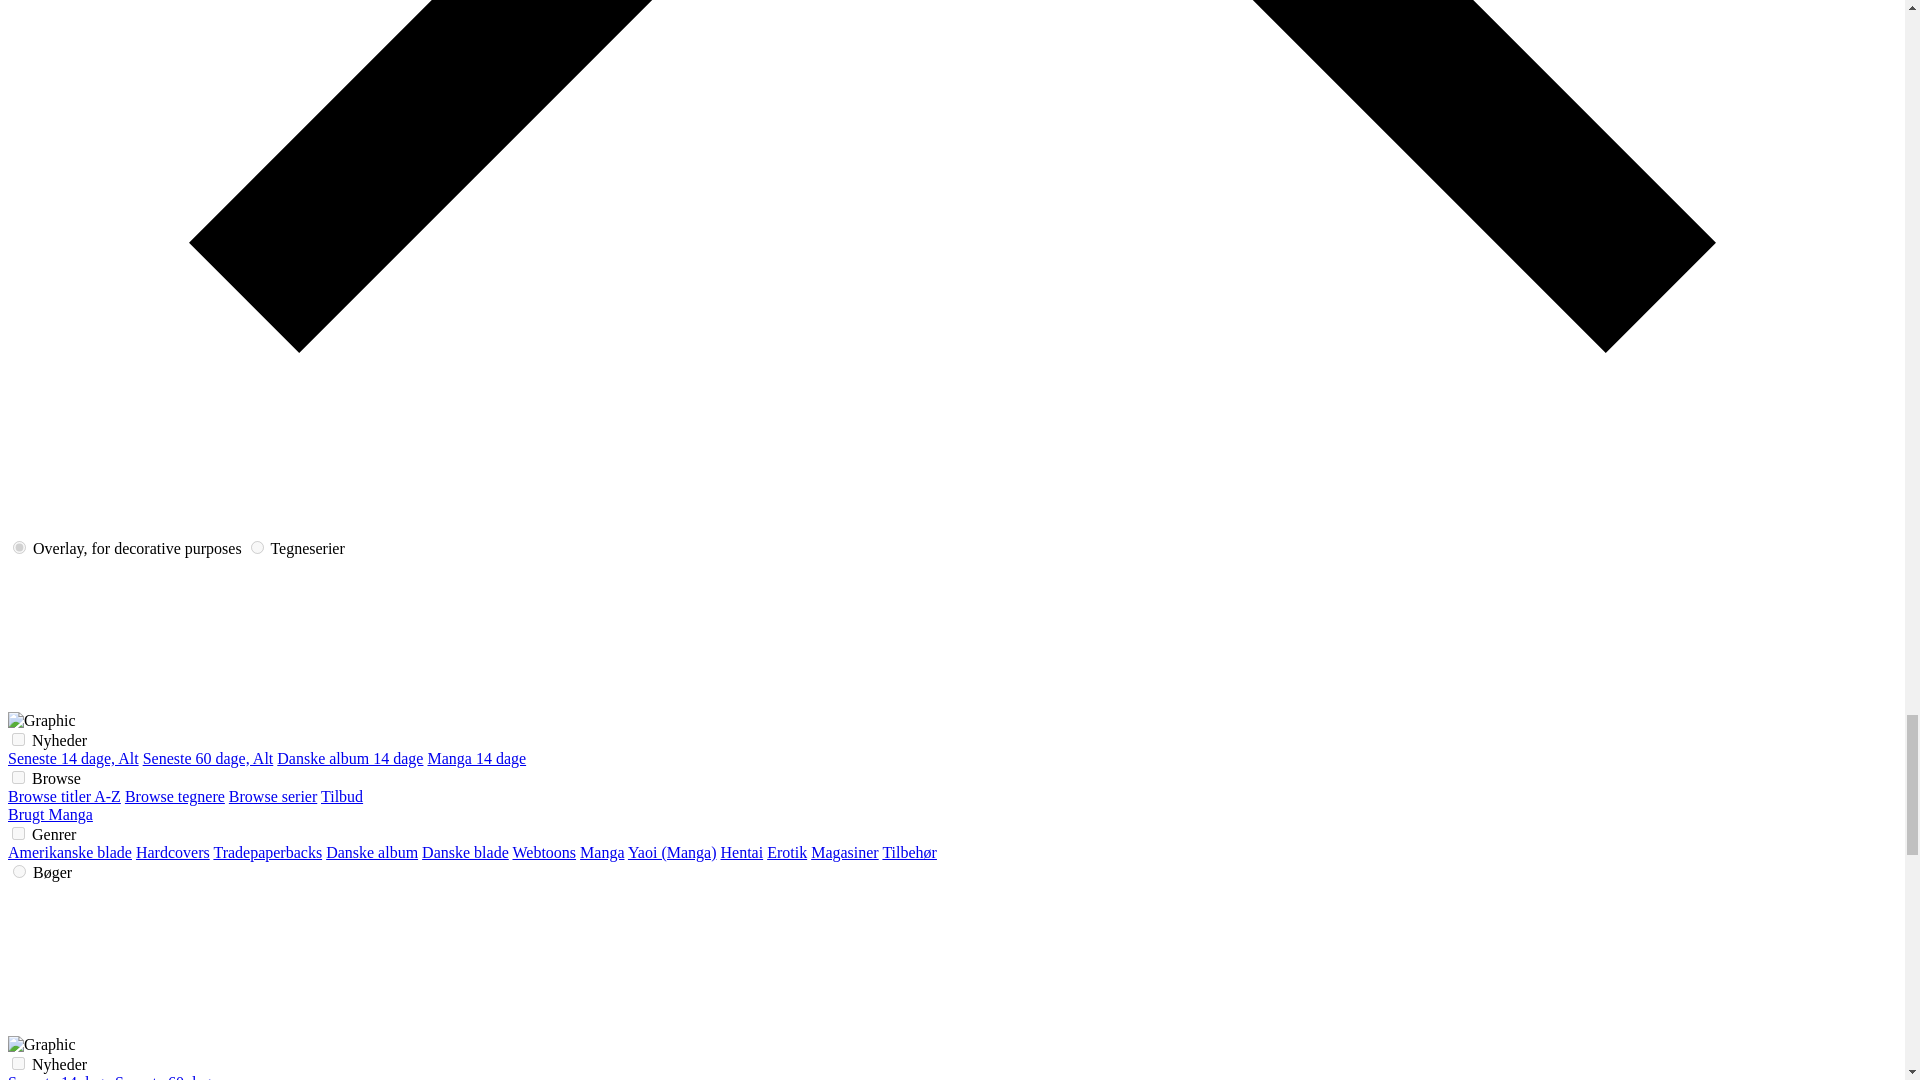 This screenshot has height=1080, width=1920. I want to click on Seneste 14 dage, so click(59, 1076).